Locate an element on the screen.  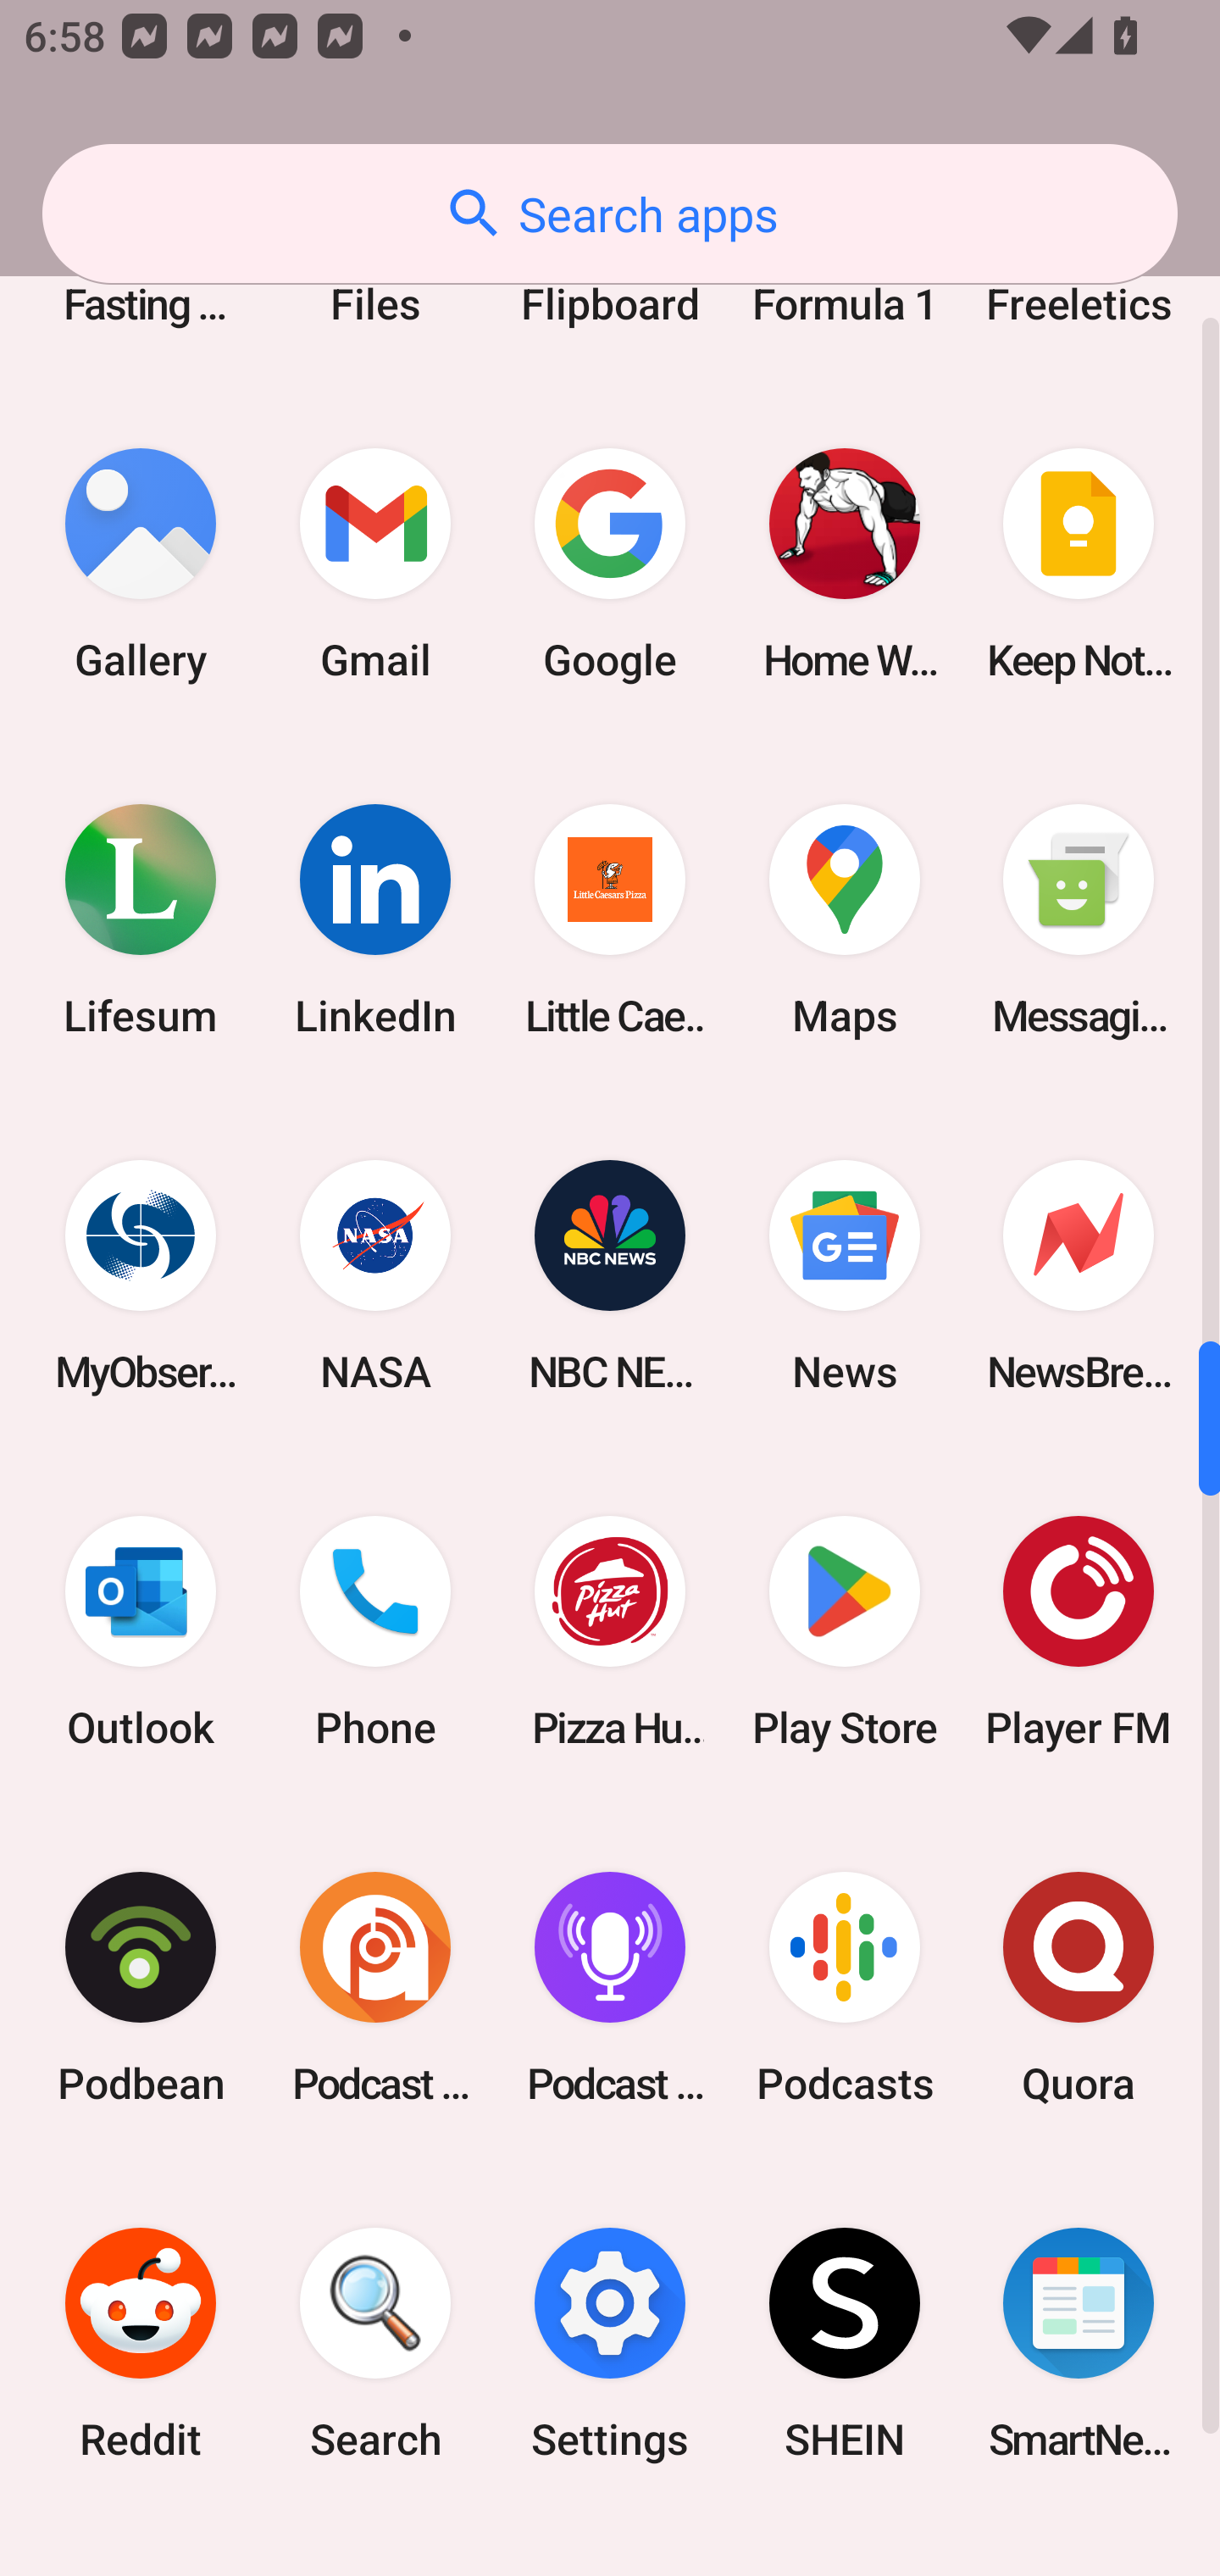
MyObservatory is located at coordinates (141, 1274).